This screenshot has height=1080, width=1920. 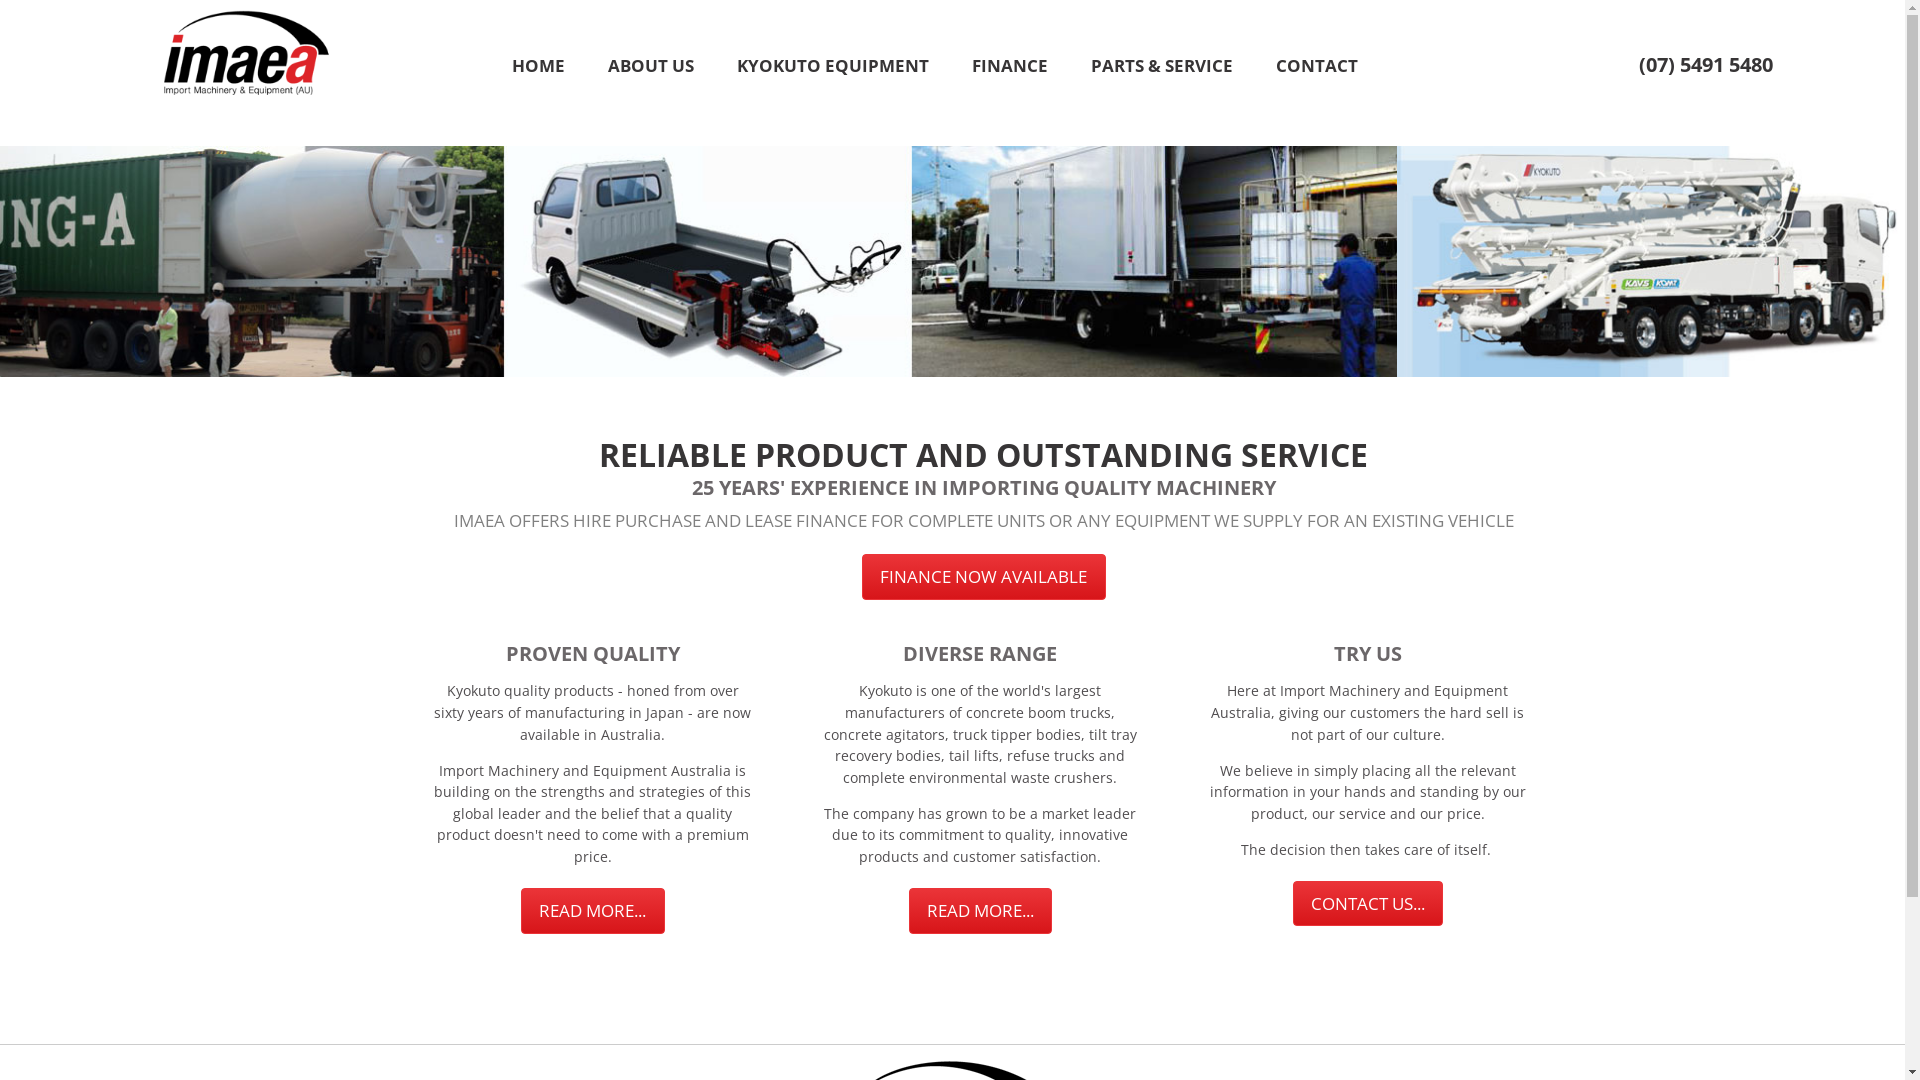 I want to click on READ MORE..., so click(x=981, y=910).